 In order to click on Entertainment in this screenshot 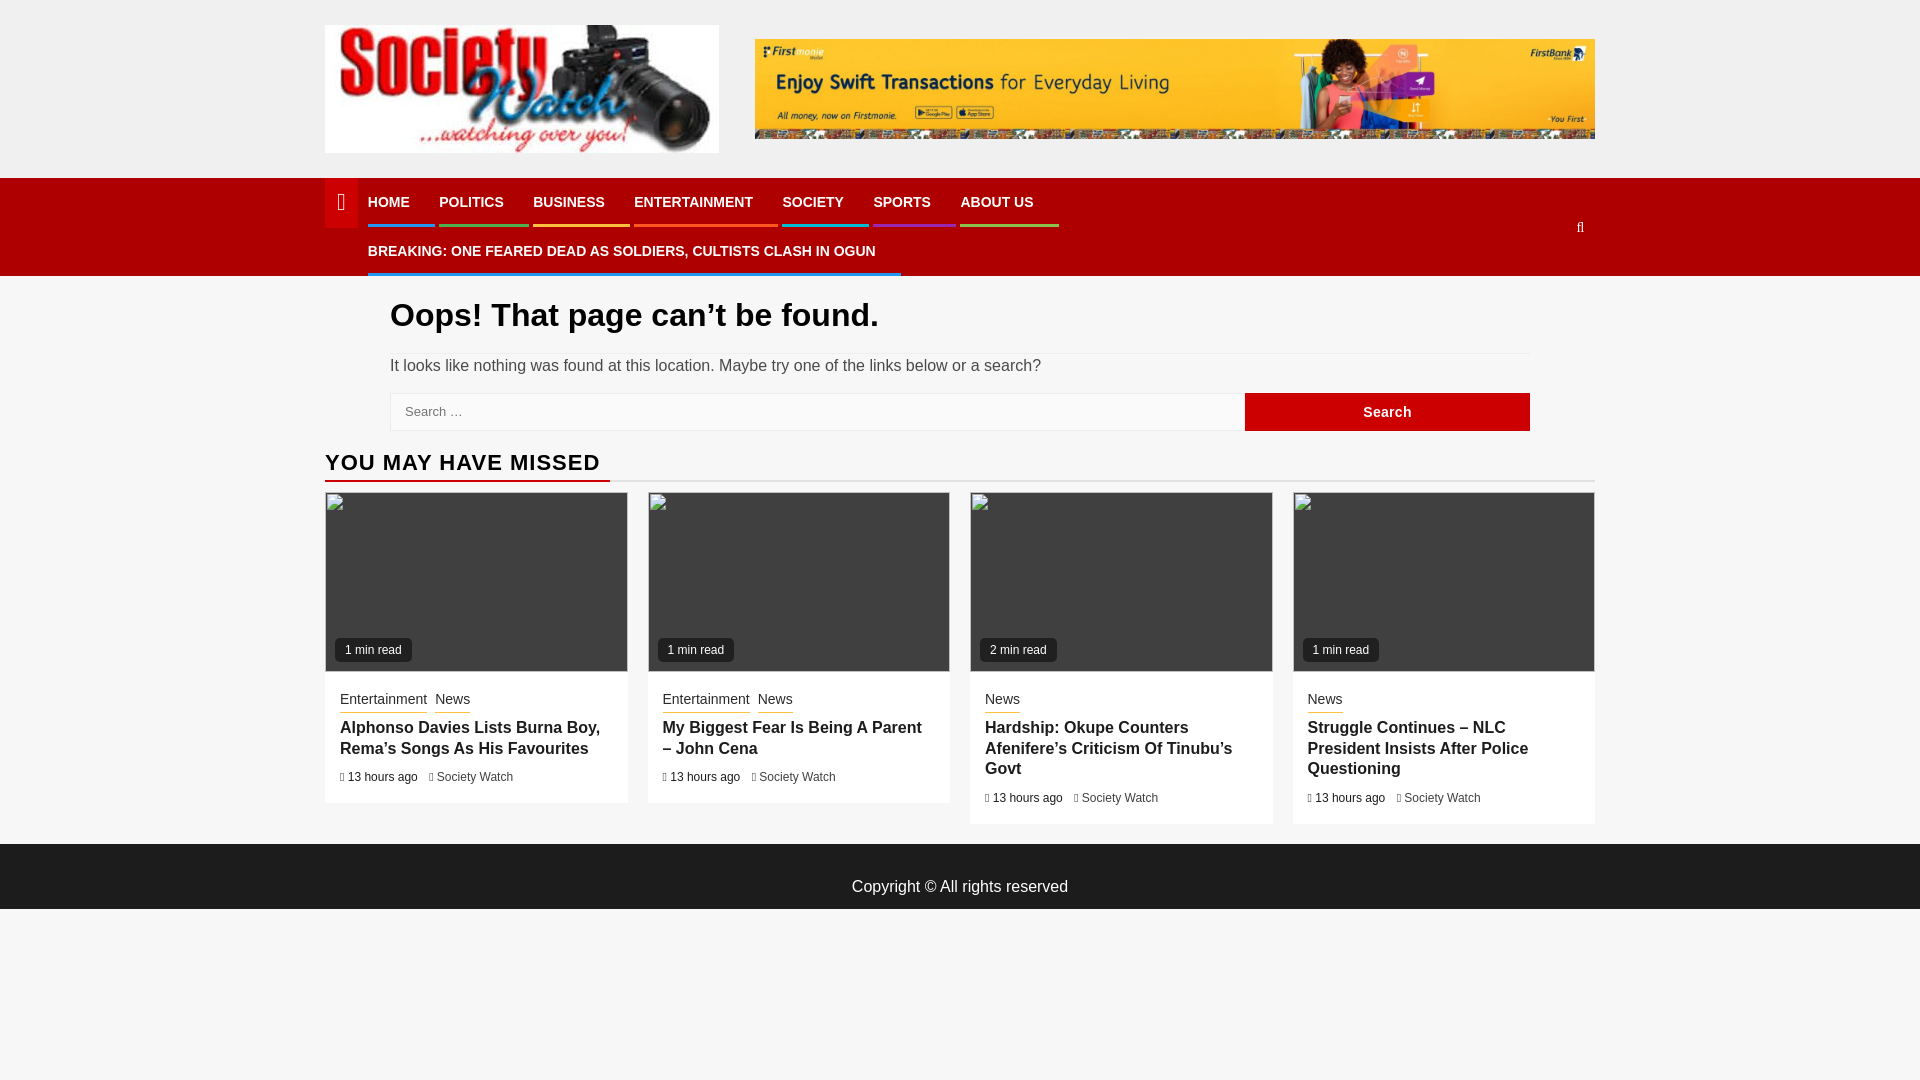, I will do `click(382, 700)`.